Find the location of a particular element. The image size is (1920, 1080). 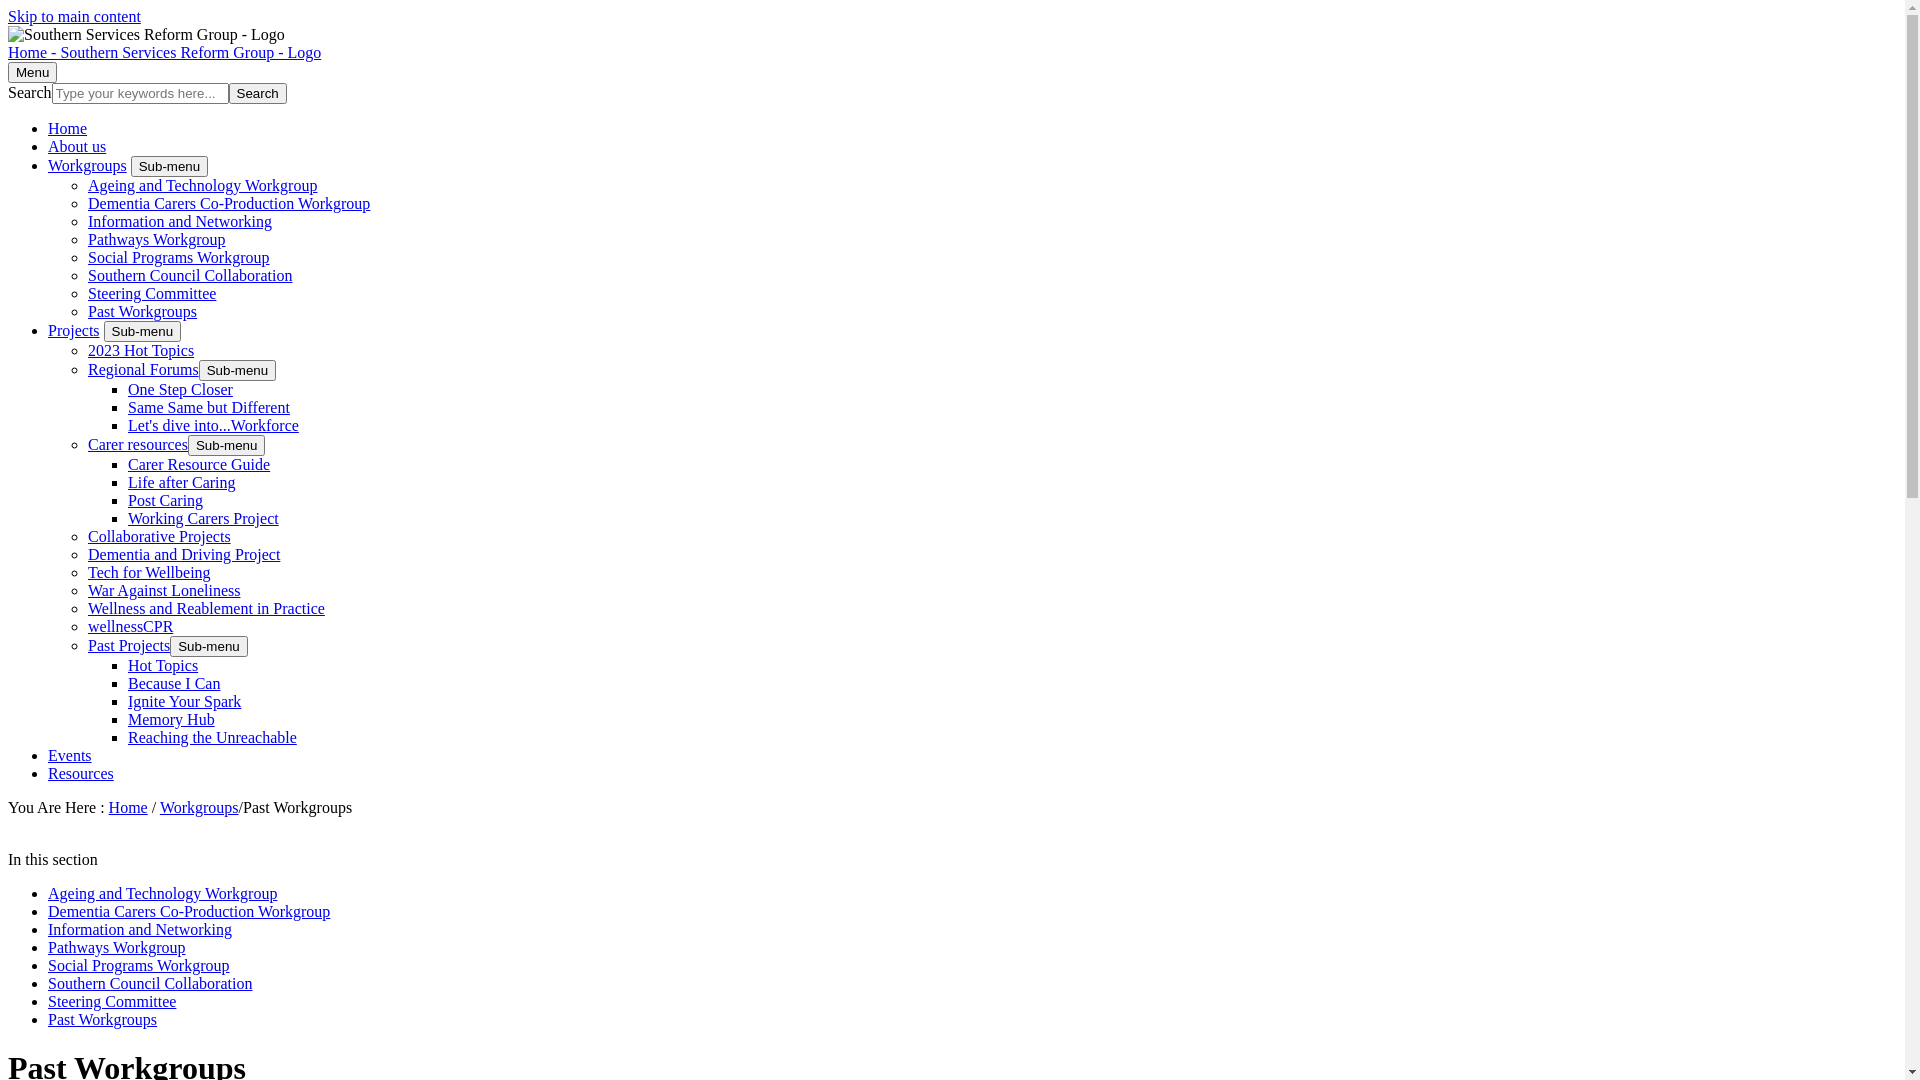

One Step Closer is located at coordinates (180, 390).